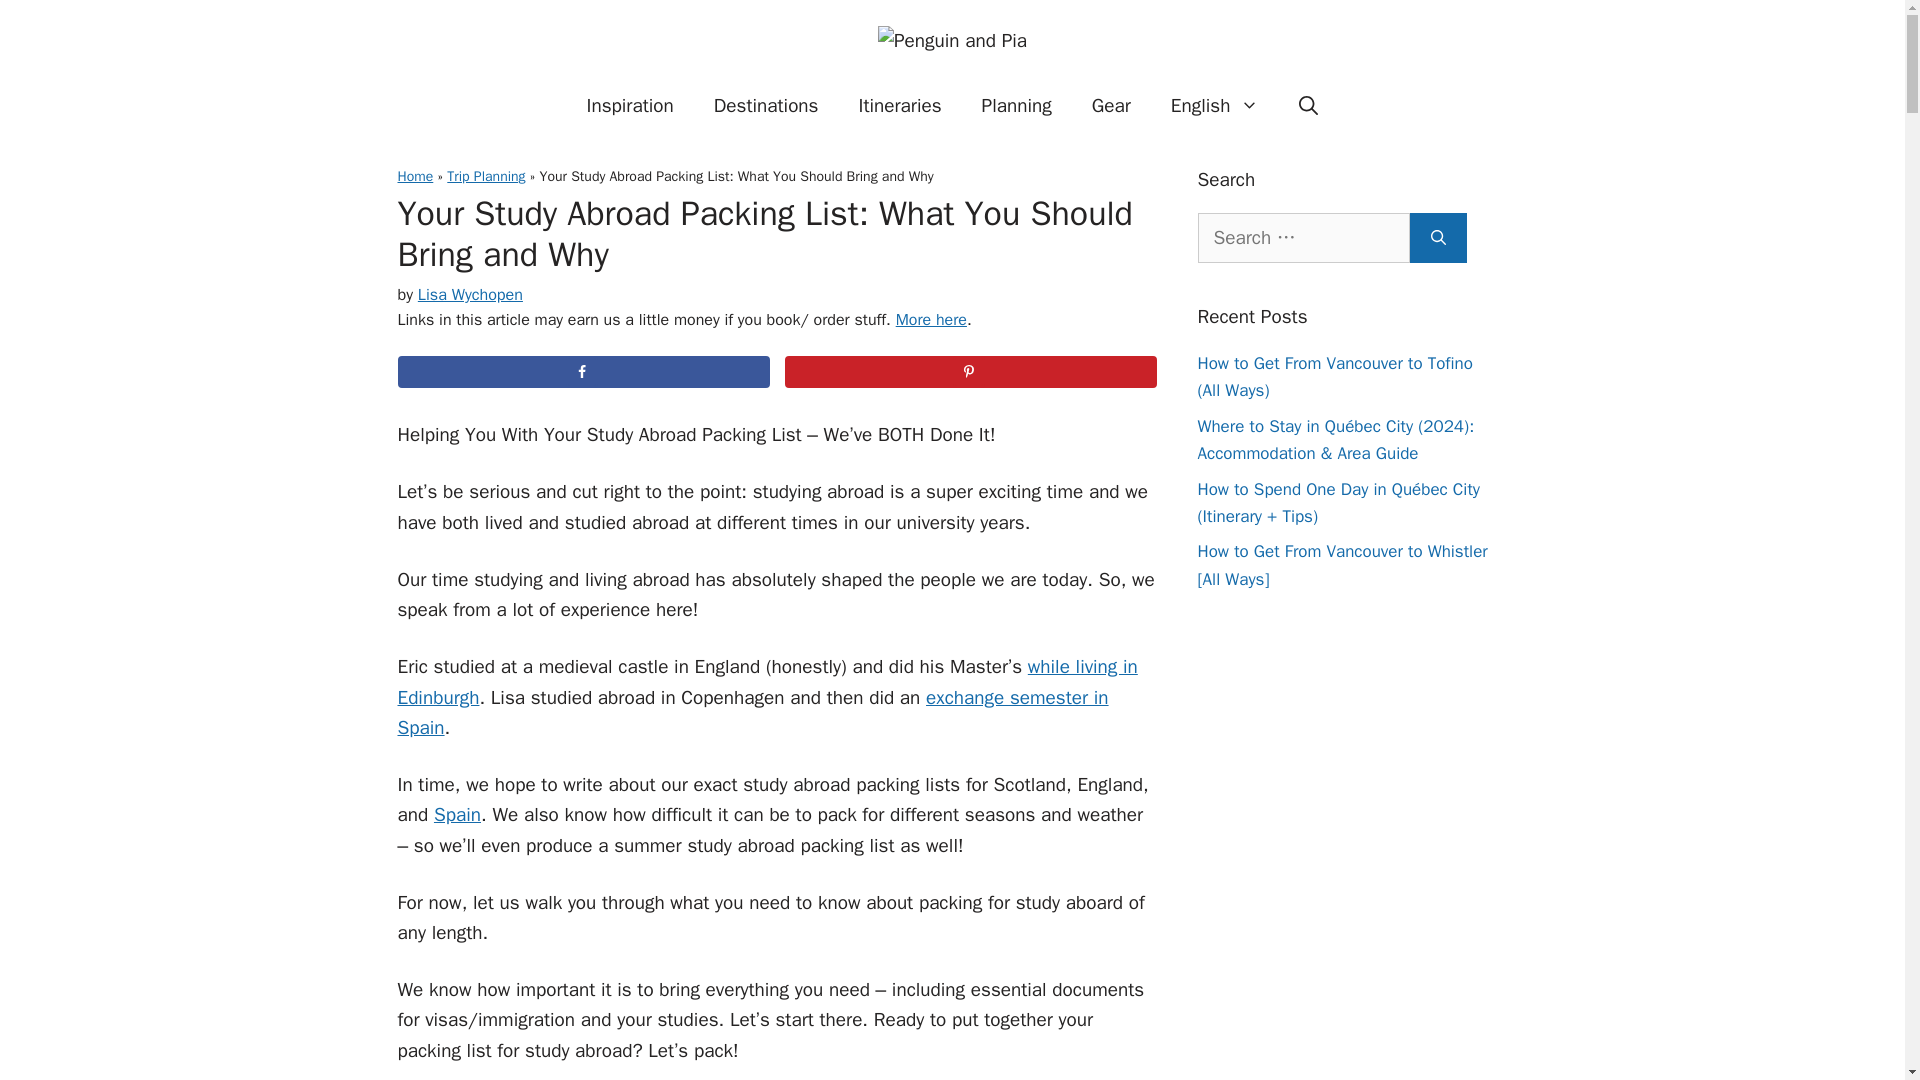  I want to click on View all posts by Lisa Wychopen, so click(470, 294).